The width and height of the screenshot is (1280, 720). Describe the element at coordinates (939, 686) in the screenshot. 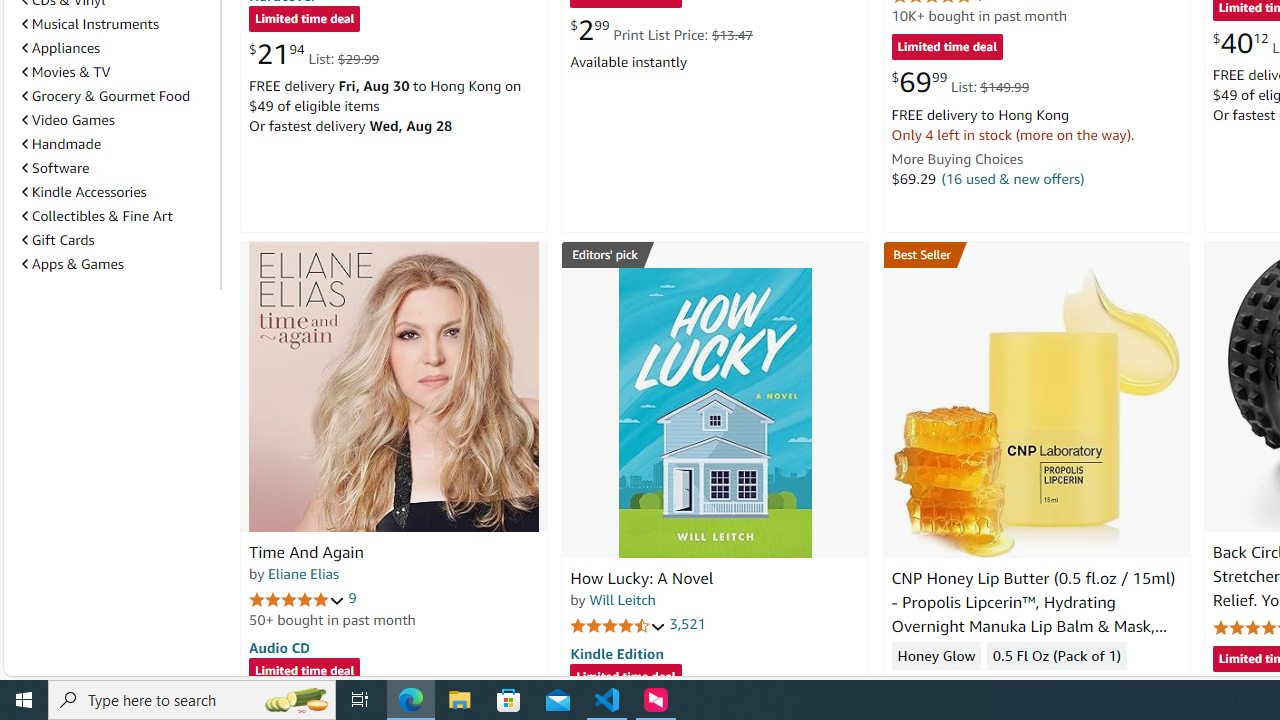

I see `4.3 out of 5 stars` at that location.